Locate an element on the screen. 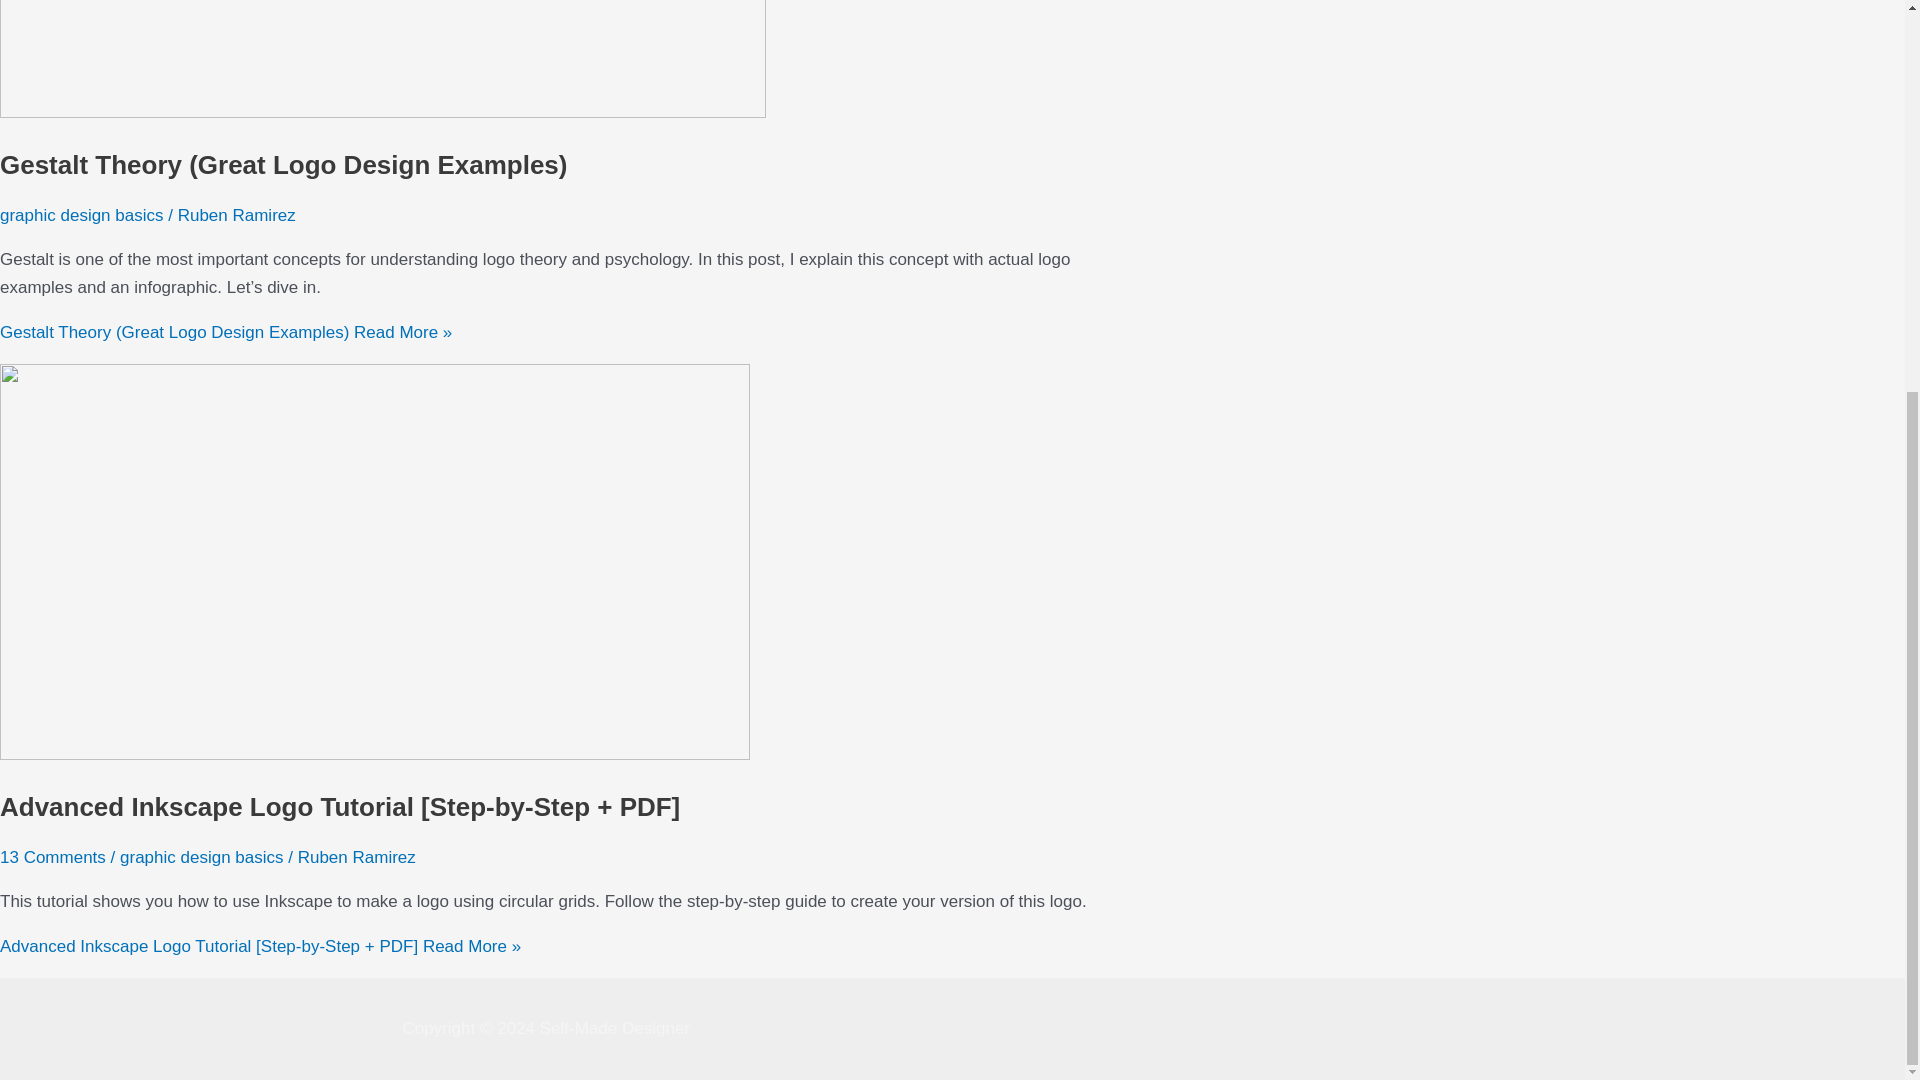 The height and width of the screenshot is (1080, 1920). 13 Comments is located at coordinates (52, 857).